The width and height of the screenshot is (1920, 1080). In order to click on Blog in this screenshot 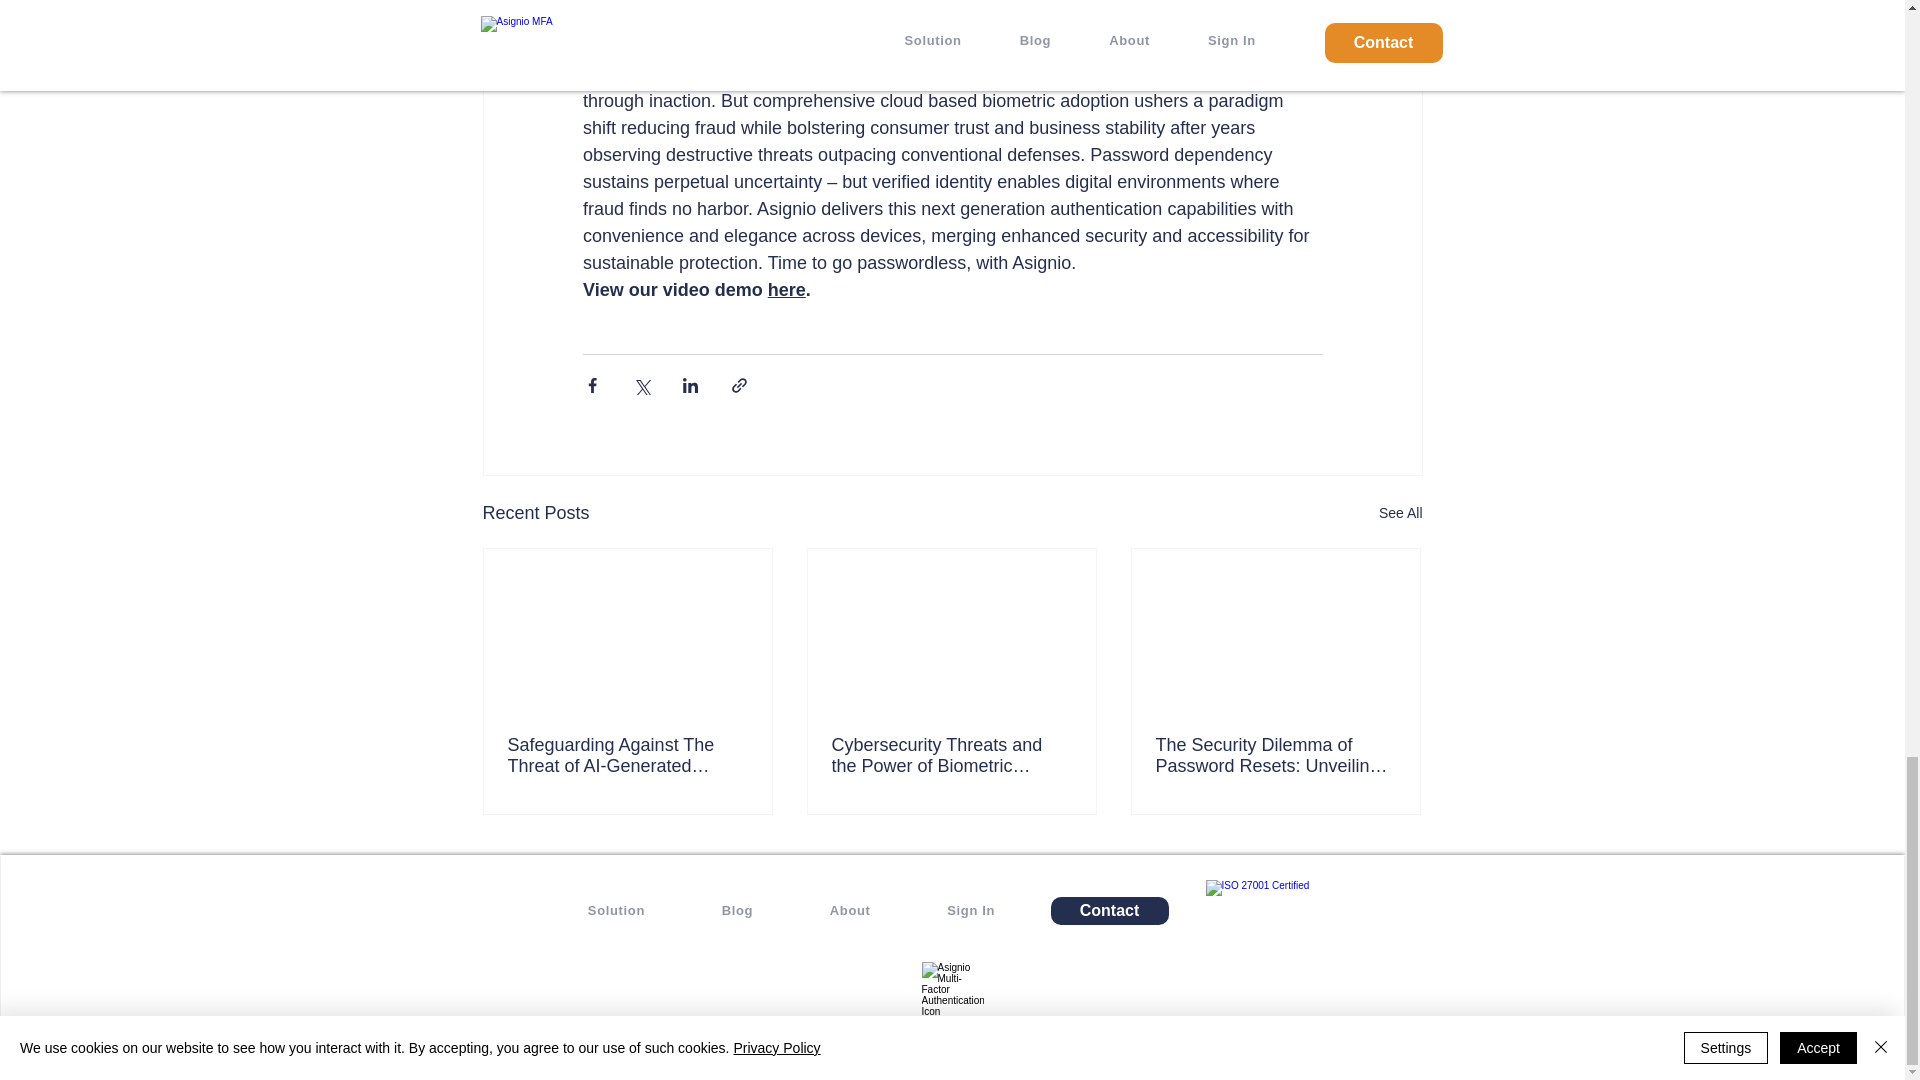, I will do `click(737, 910)`.